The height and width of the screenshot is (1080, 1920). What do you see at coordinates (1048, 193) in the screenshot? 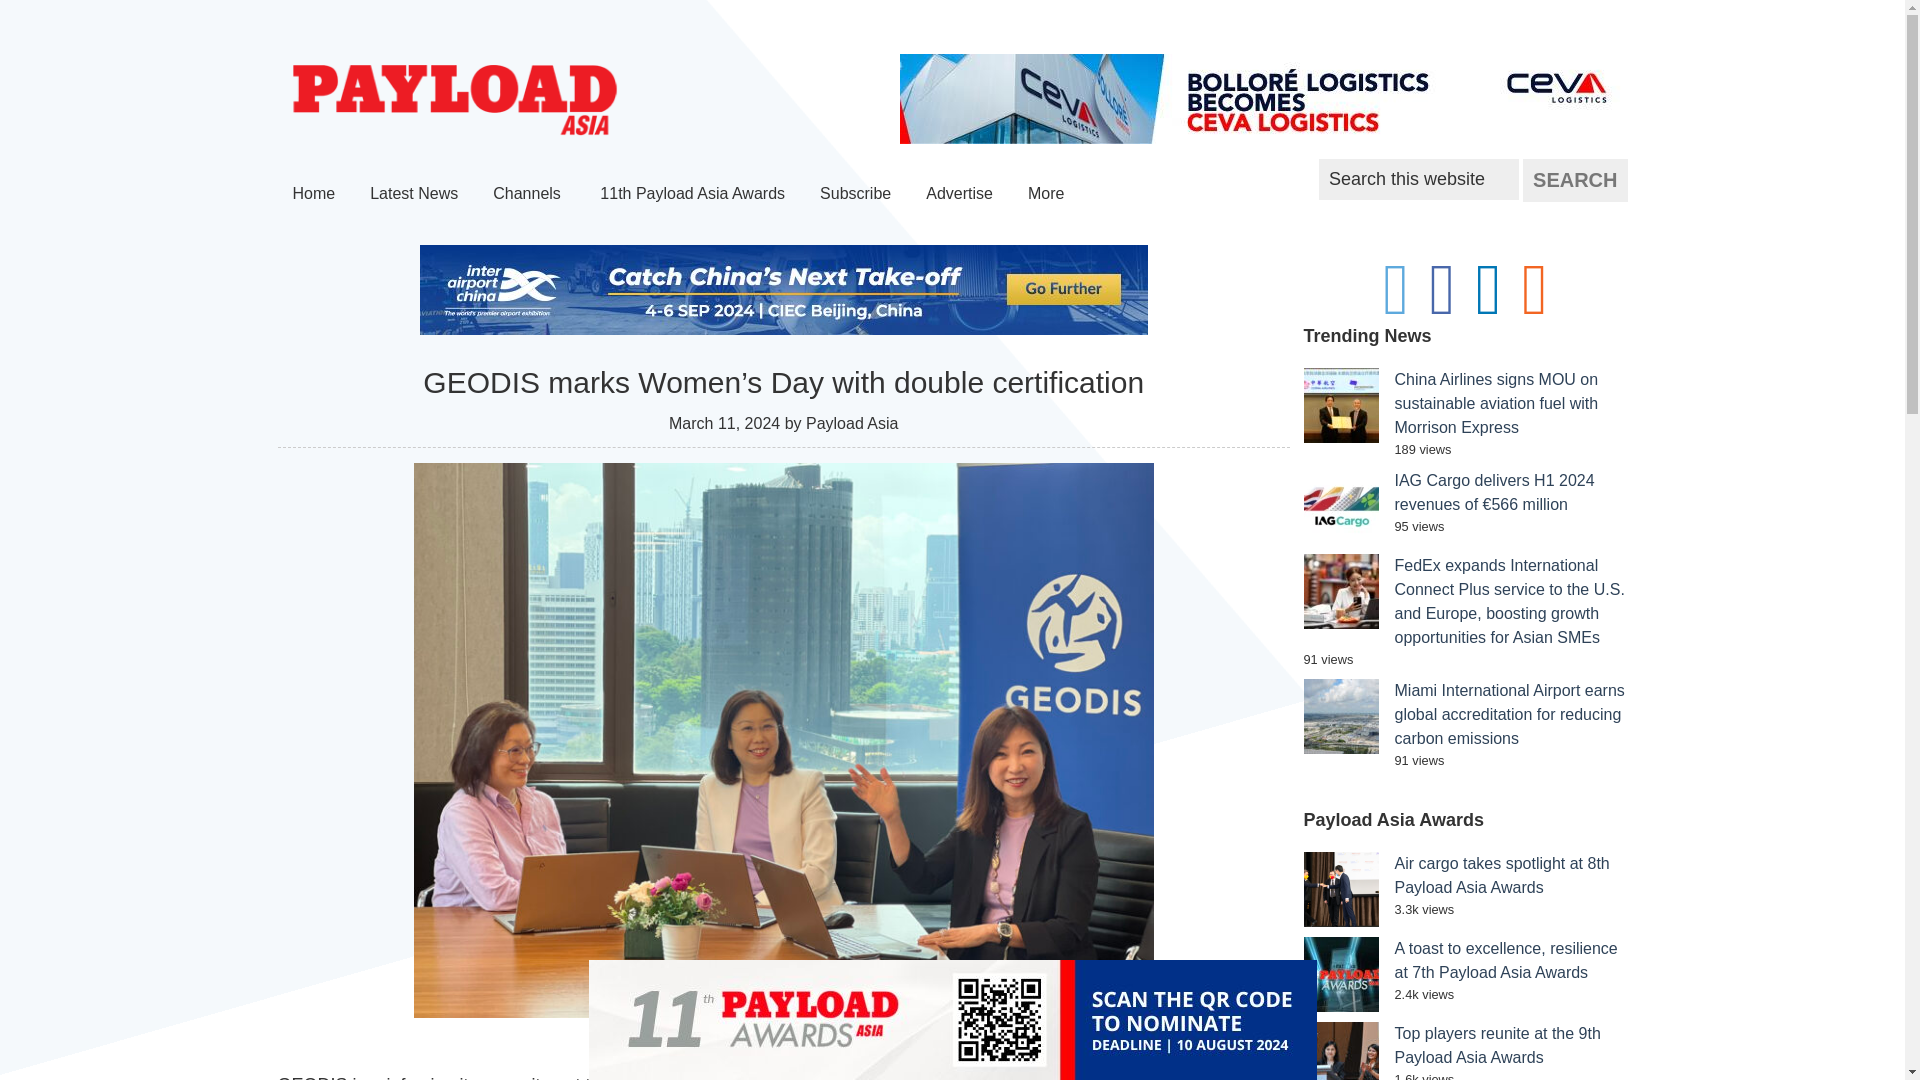
I see `More ` at bounding box center [1048, 193].